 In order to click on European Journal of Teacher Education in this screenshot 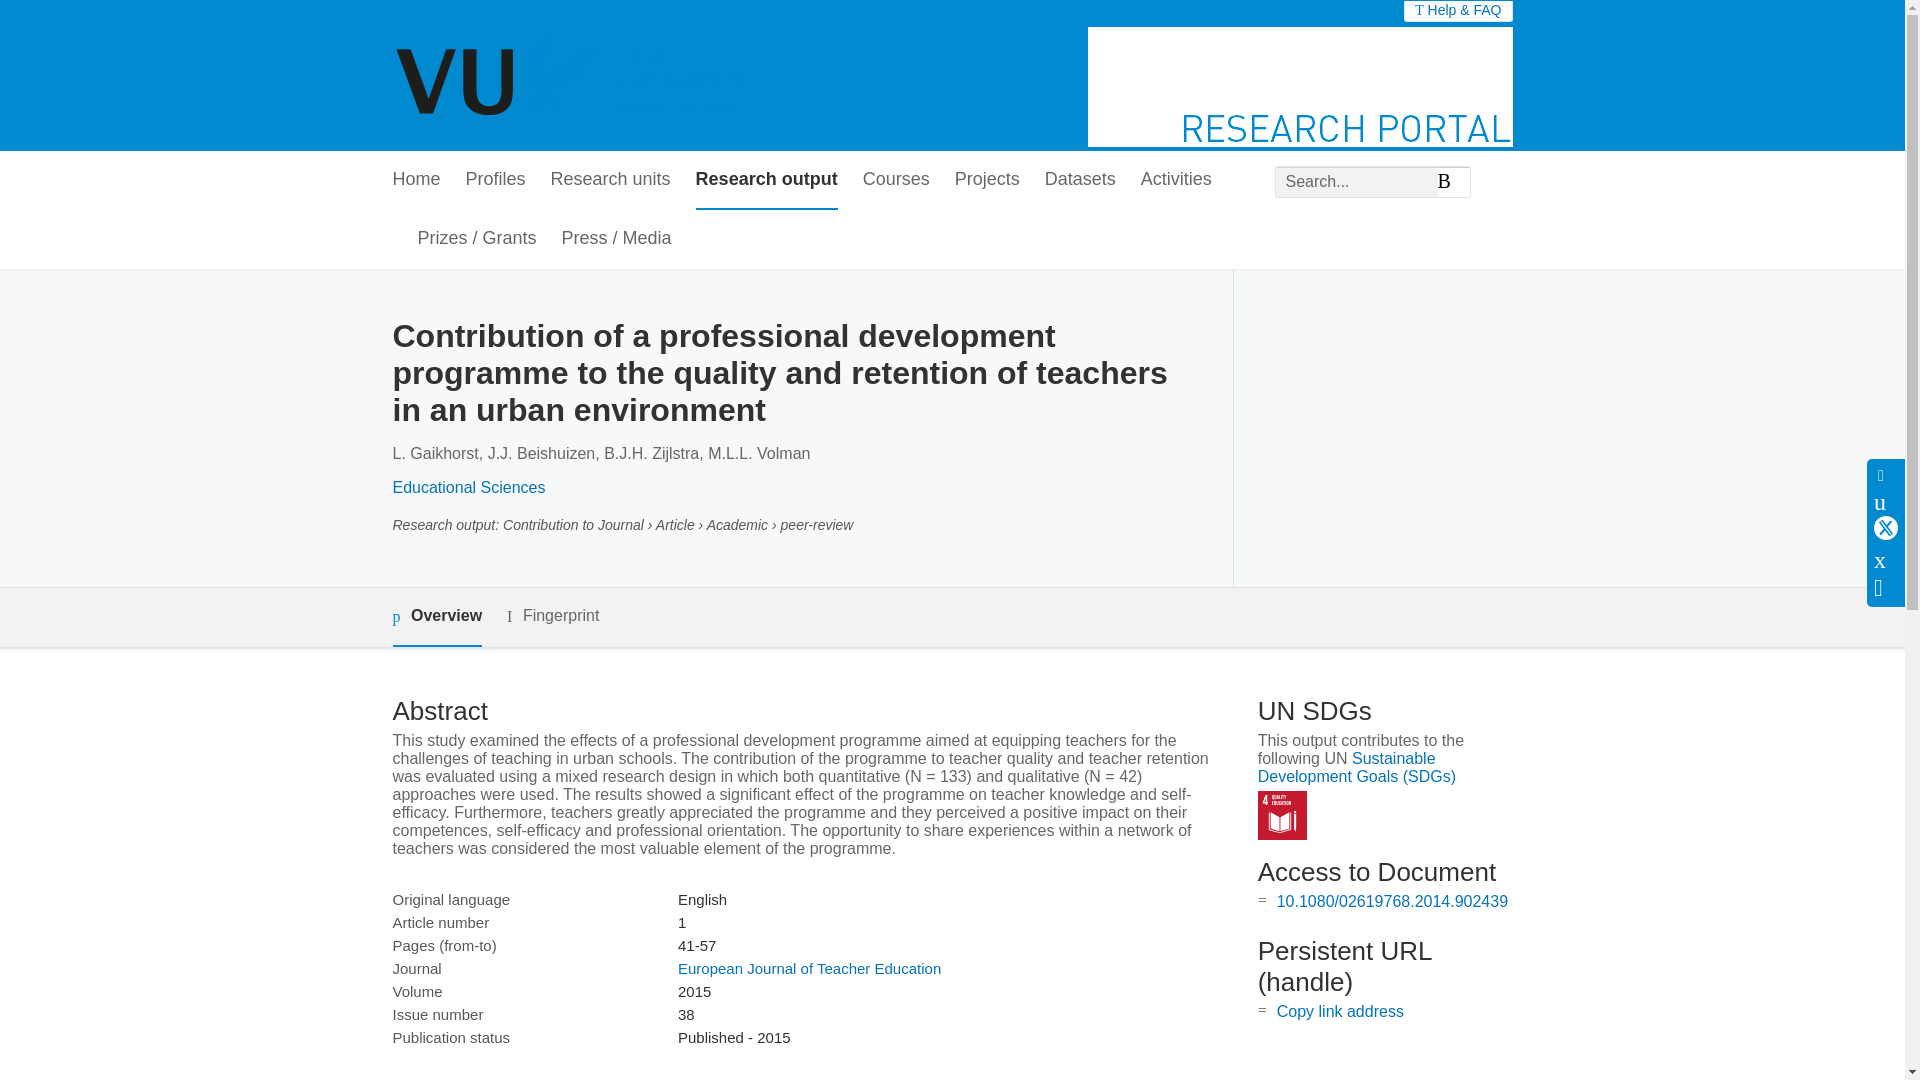, I will do `click(808, 968)`.